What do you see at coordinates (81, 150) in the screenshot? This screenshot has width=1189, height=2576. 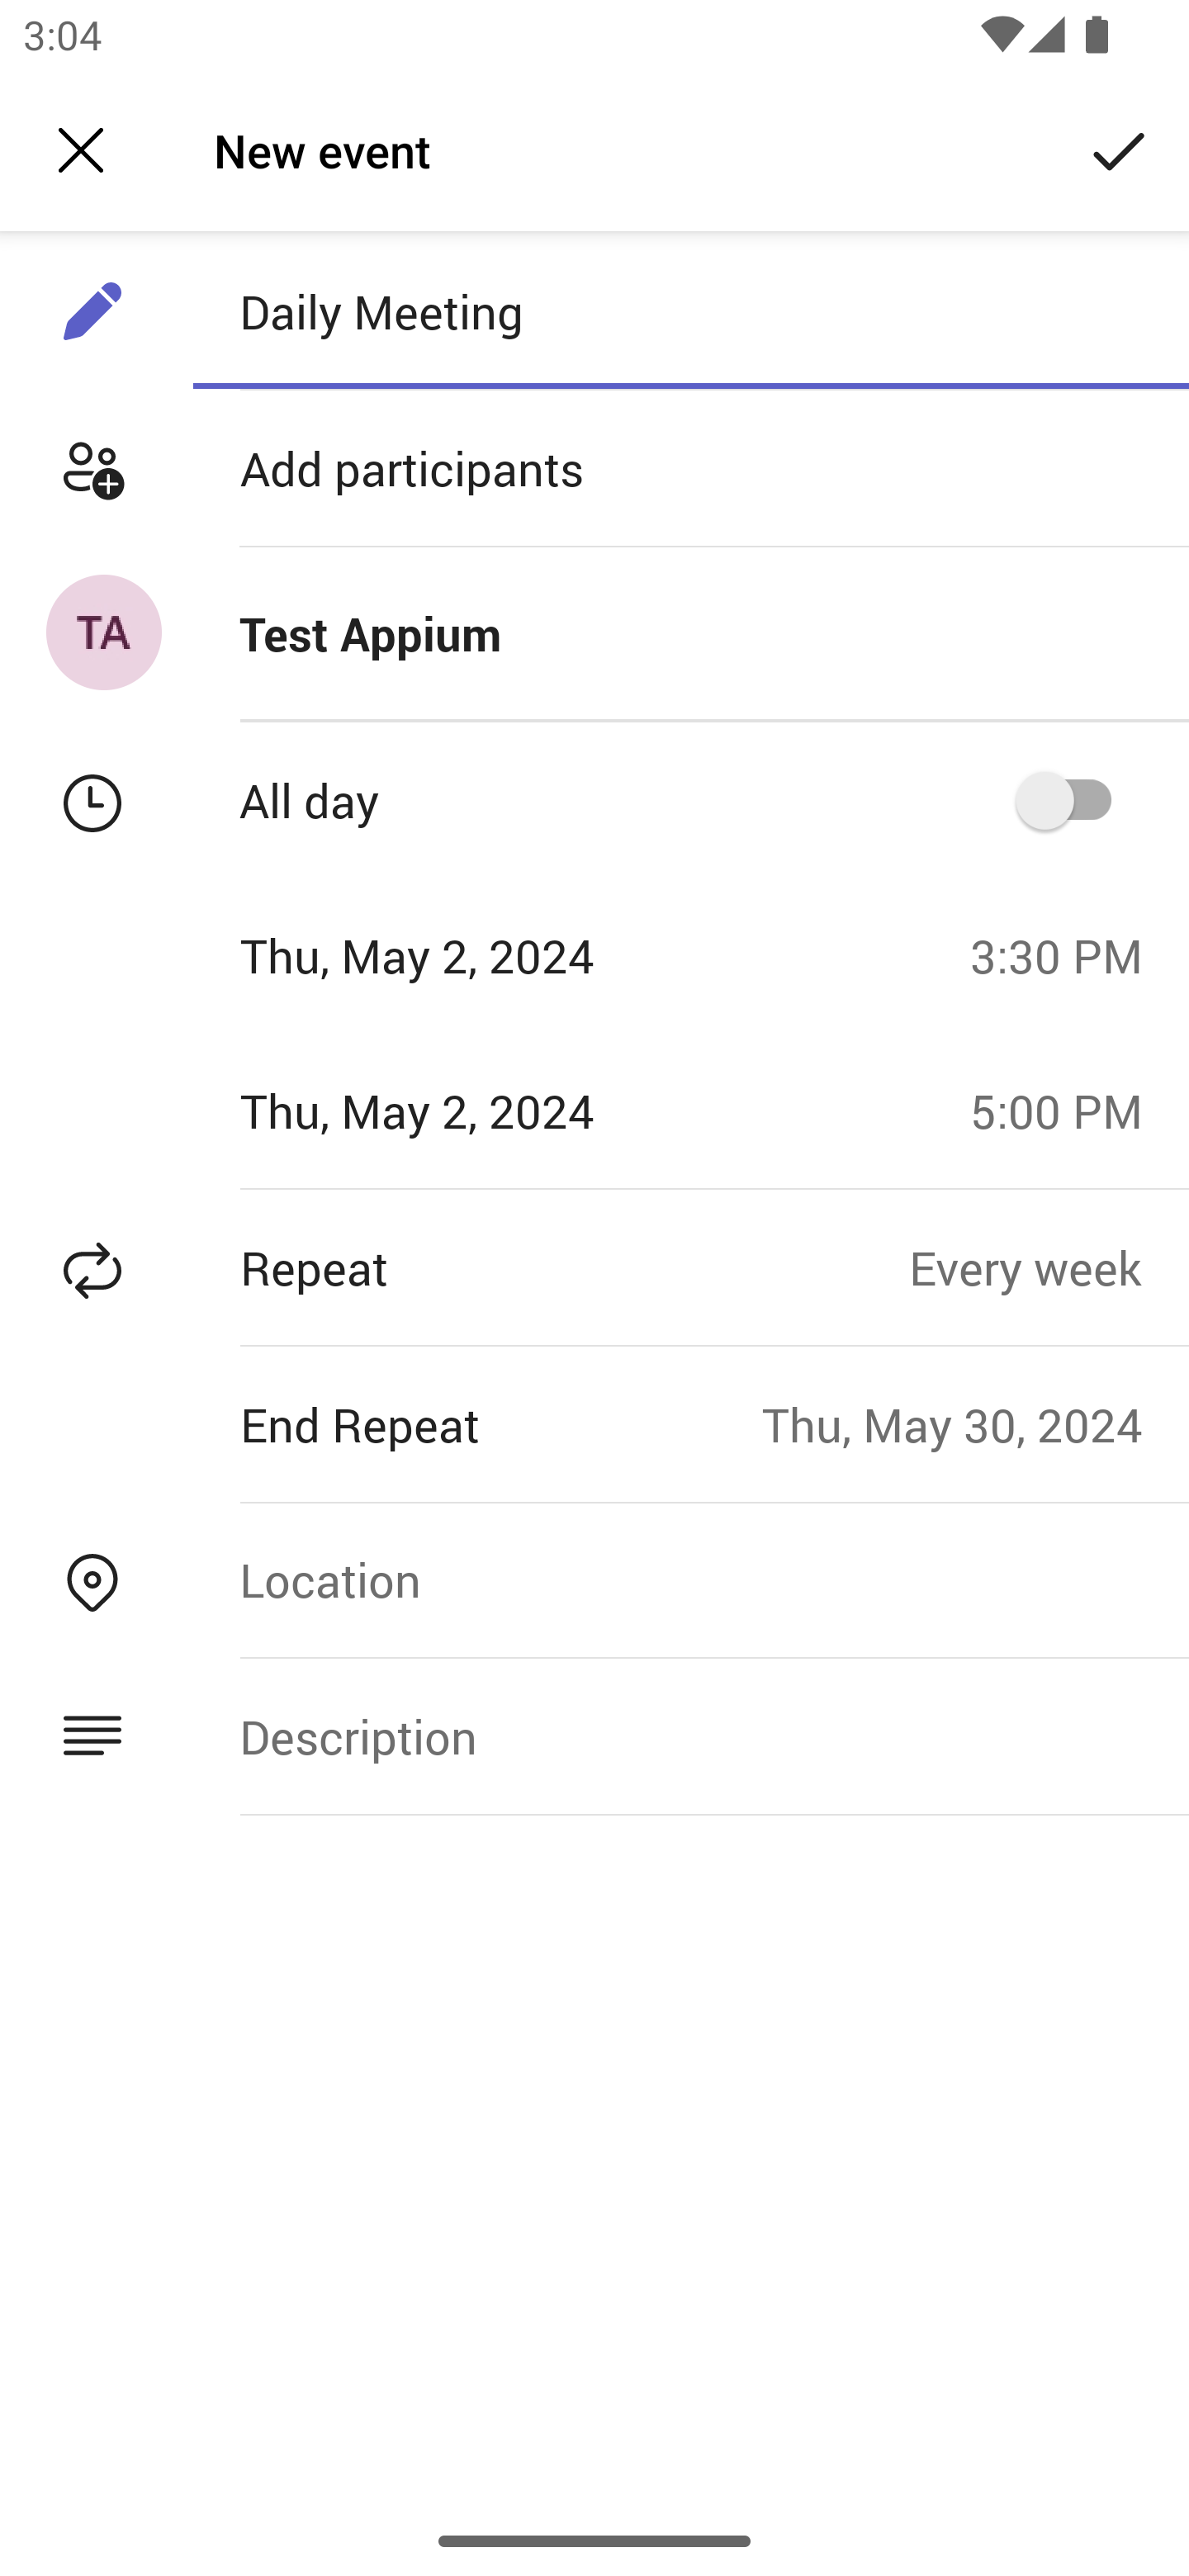 I see `Back` at bounding box center [81, 150].